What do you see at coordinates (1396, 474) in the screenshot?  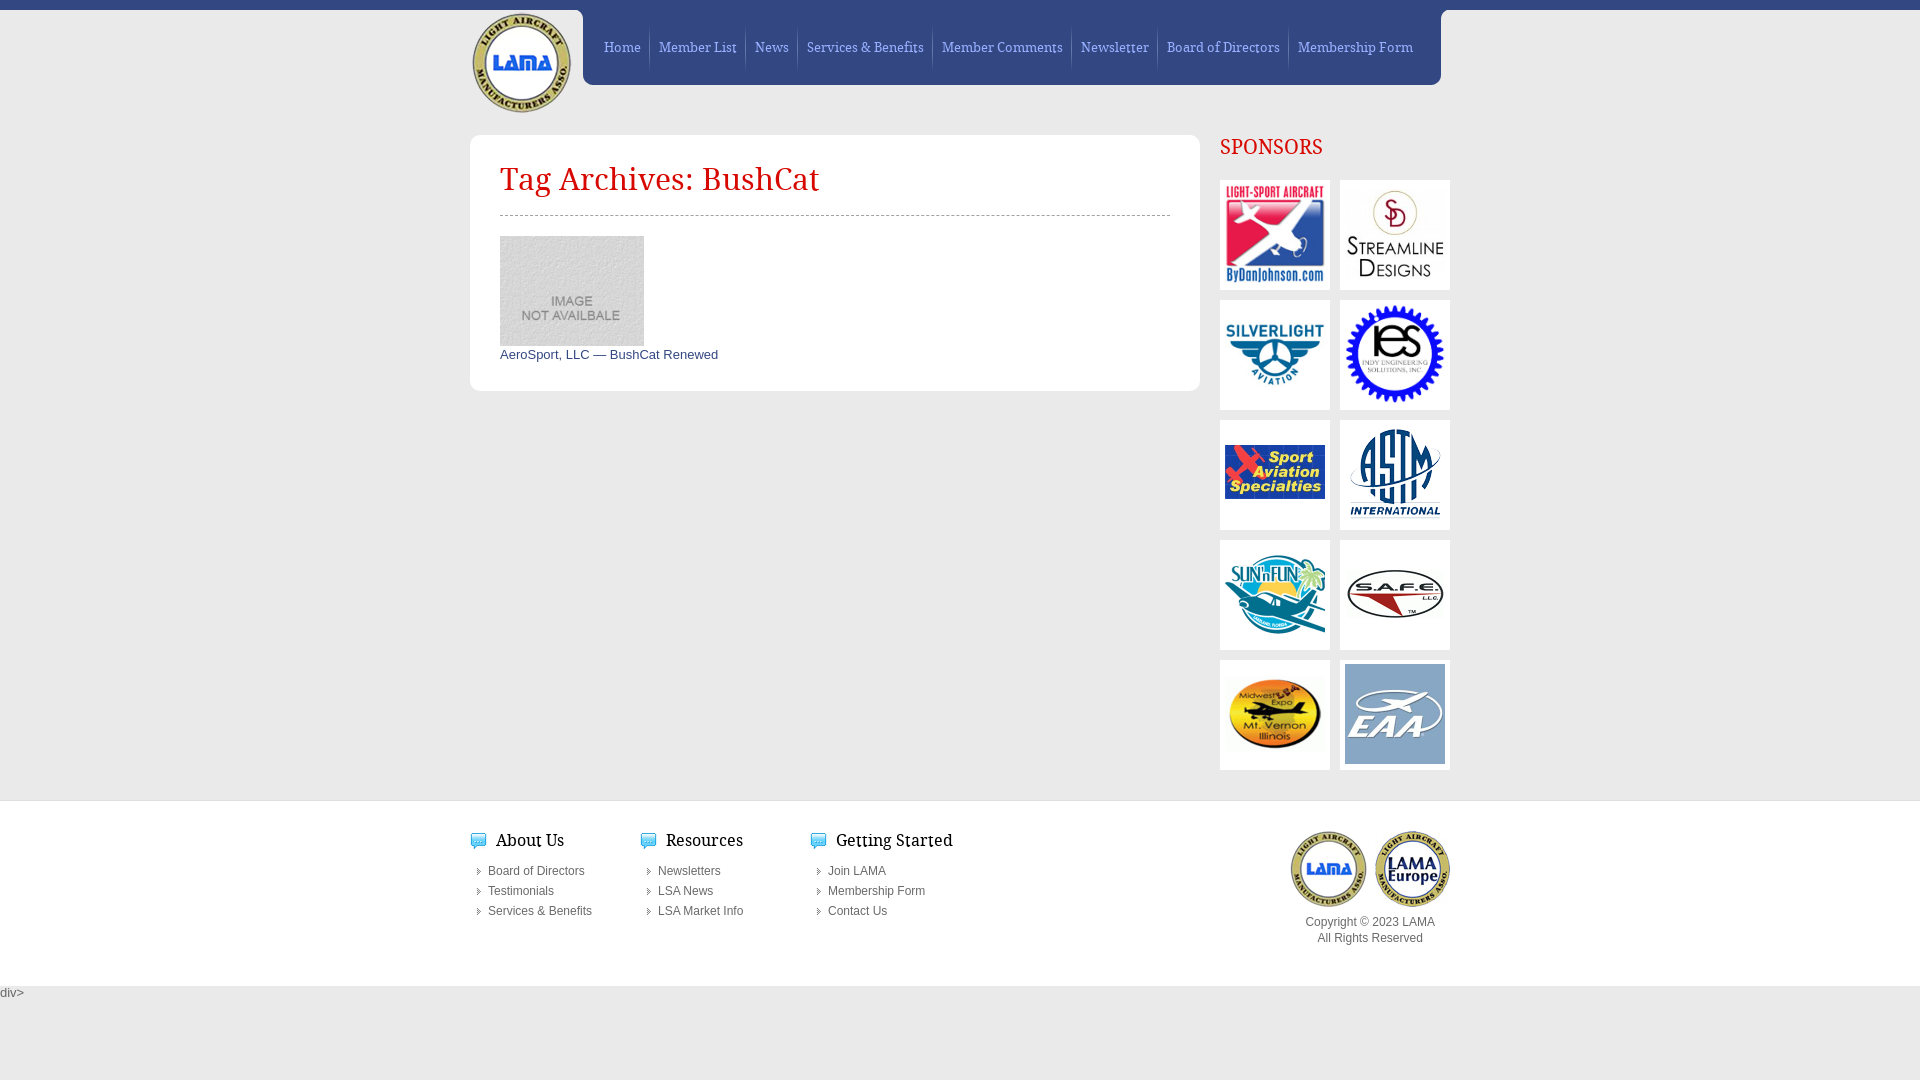 I see `ASTM International` at bounding box center [1396, 474].